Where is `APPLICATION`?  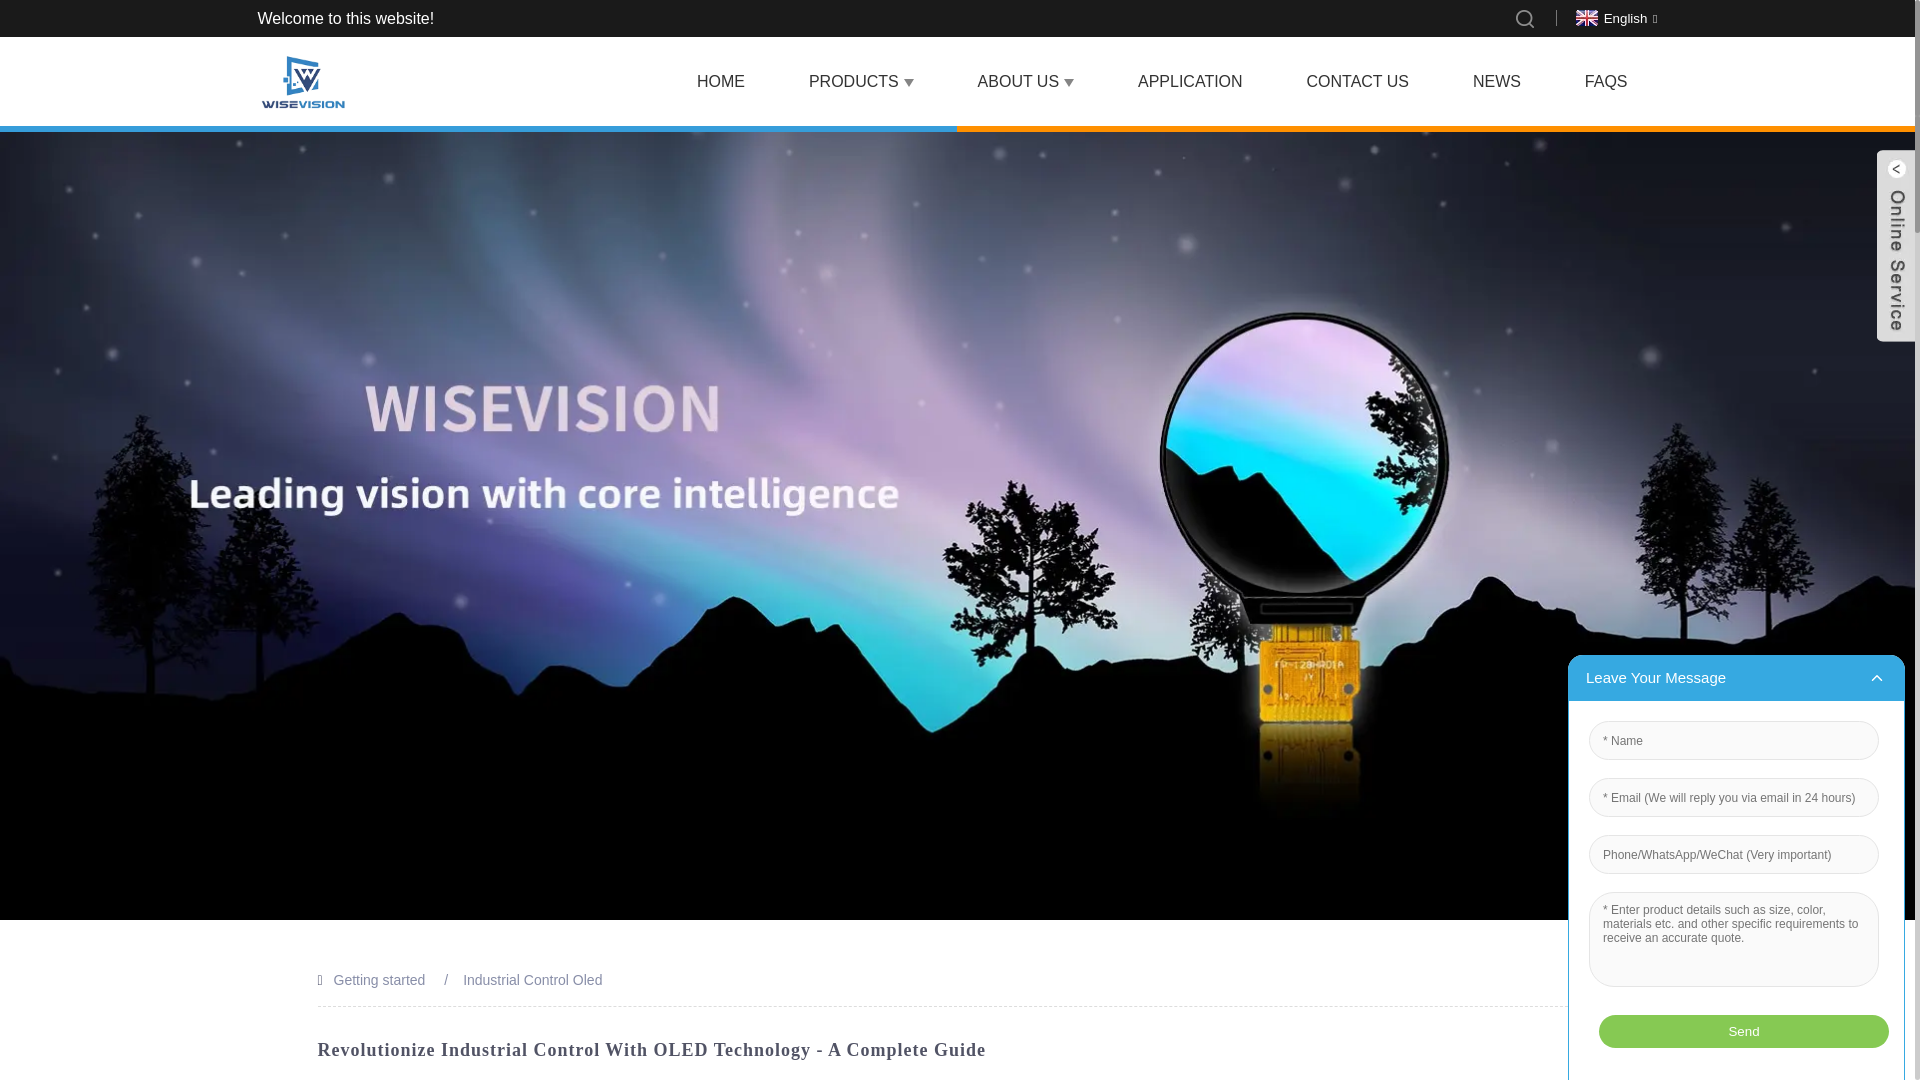 APPLICATION is located at coordinates (1190, 82).